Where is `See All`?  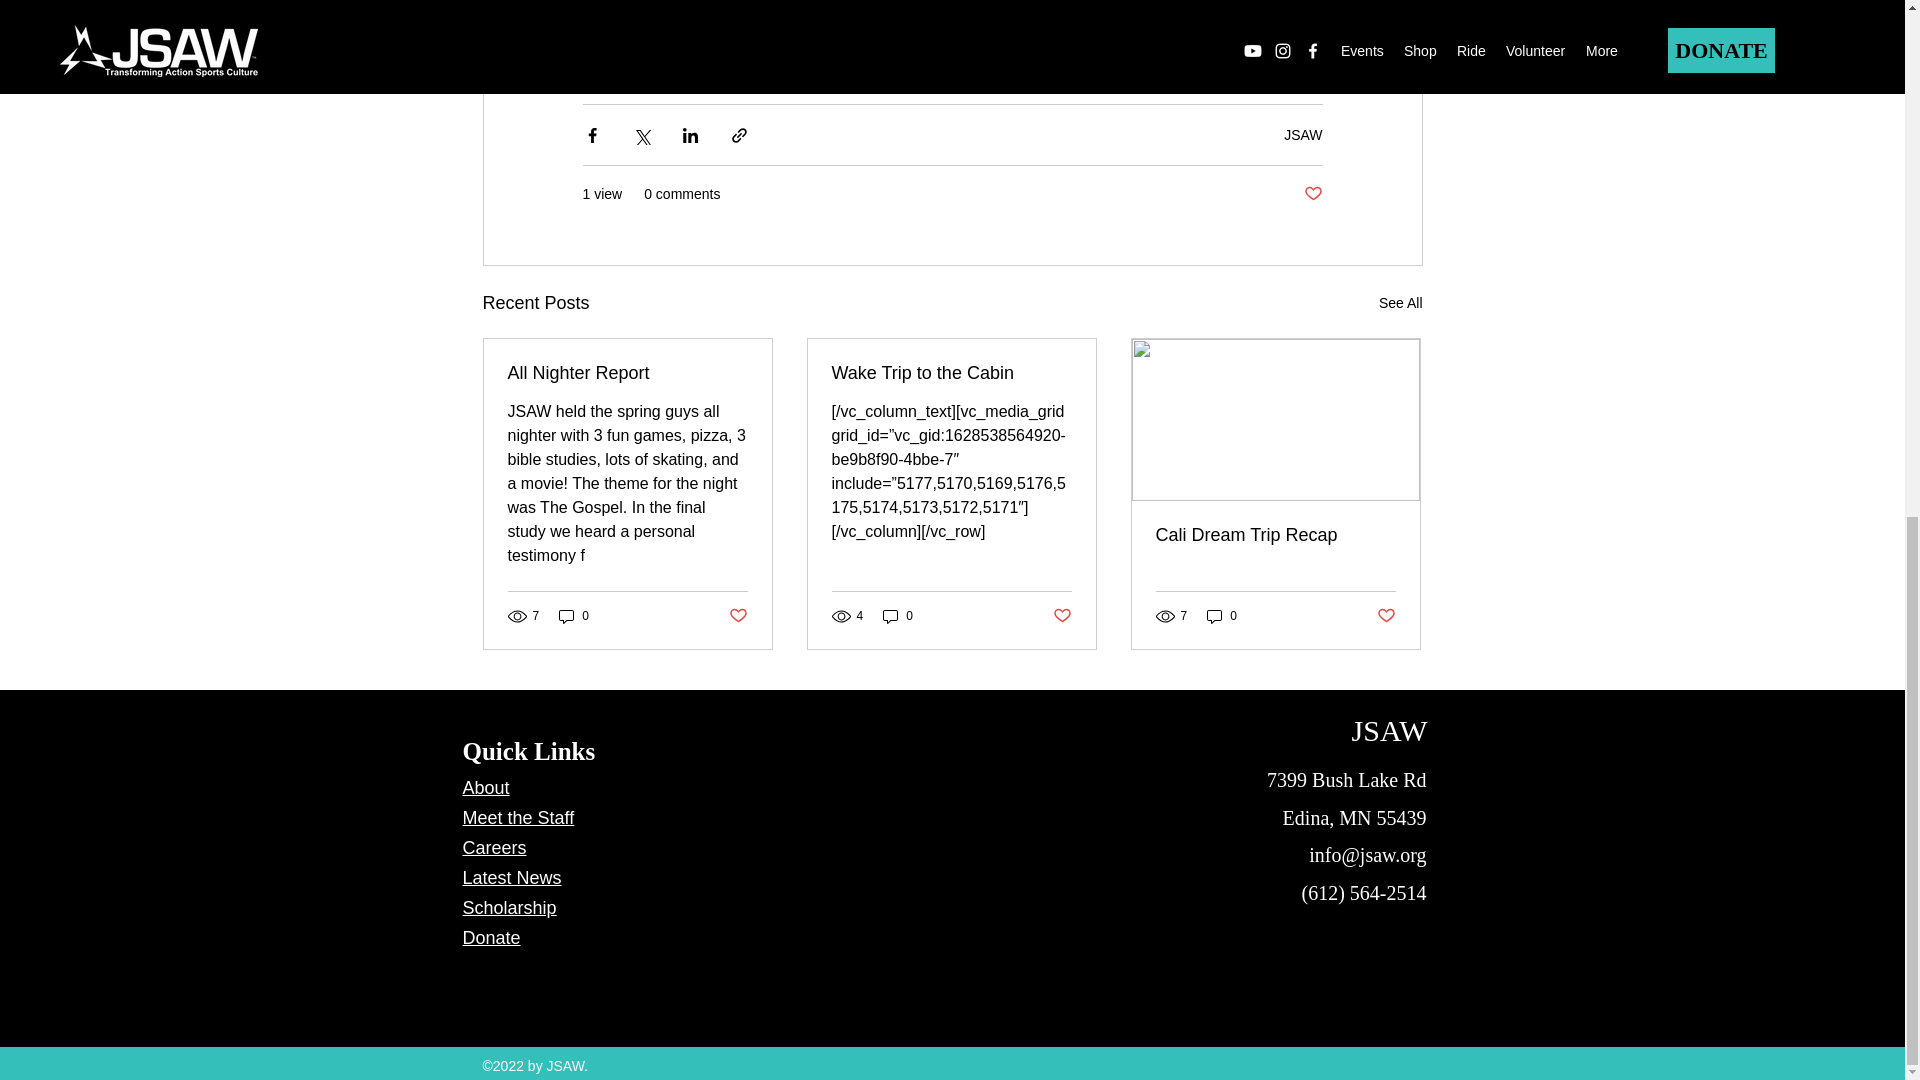 See All is located at coordinates (1400, 303).